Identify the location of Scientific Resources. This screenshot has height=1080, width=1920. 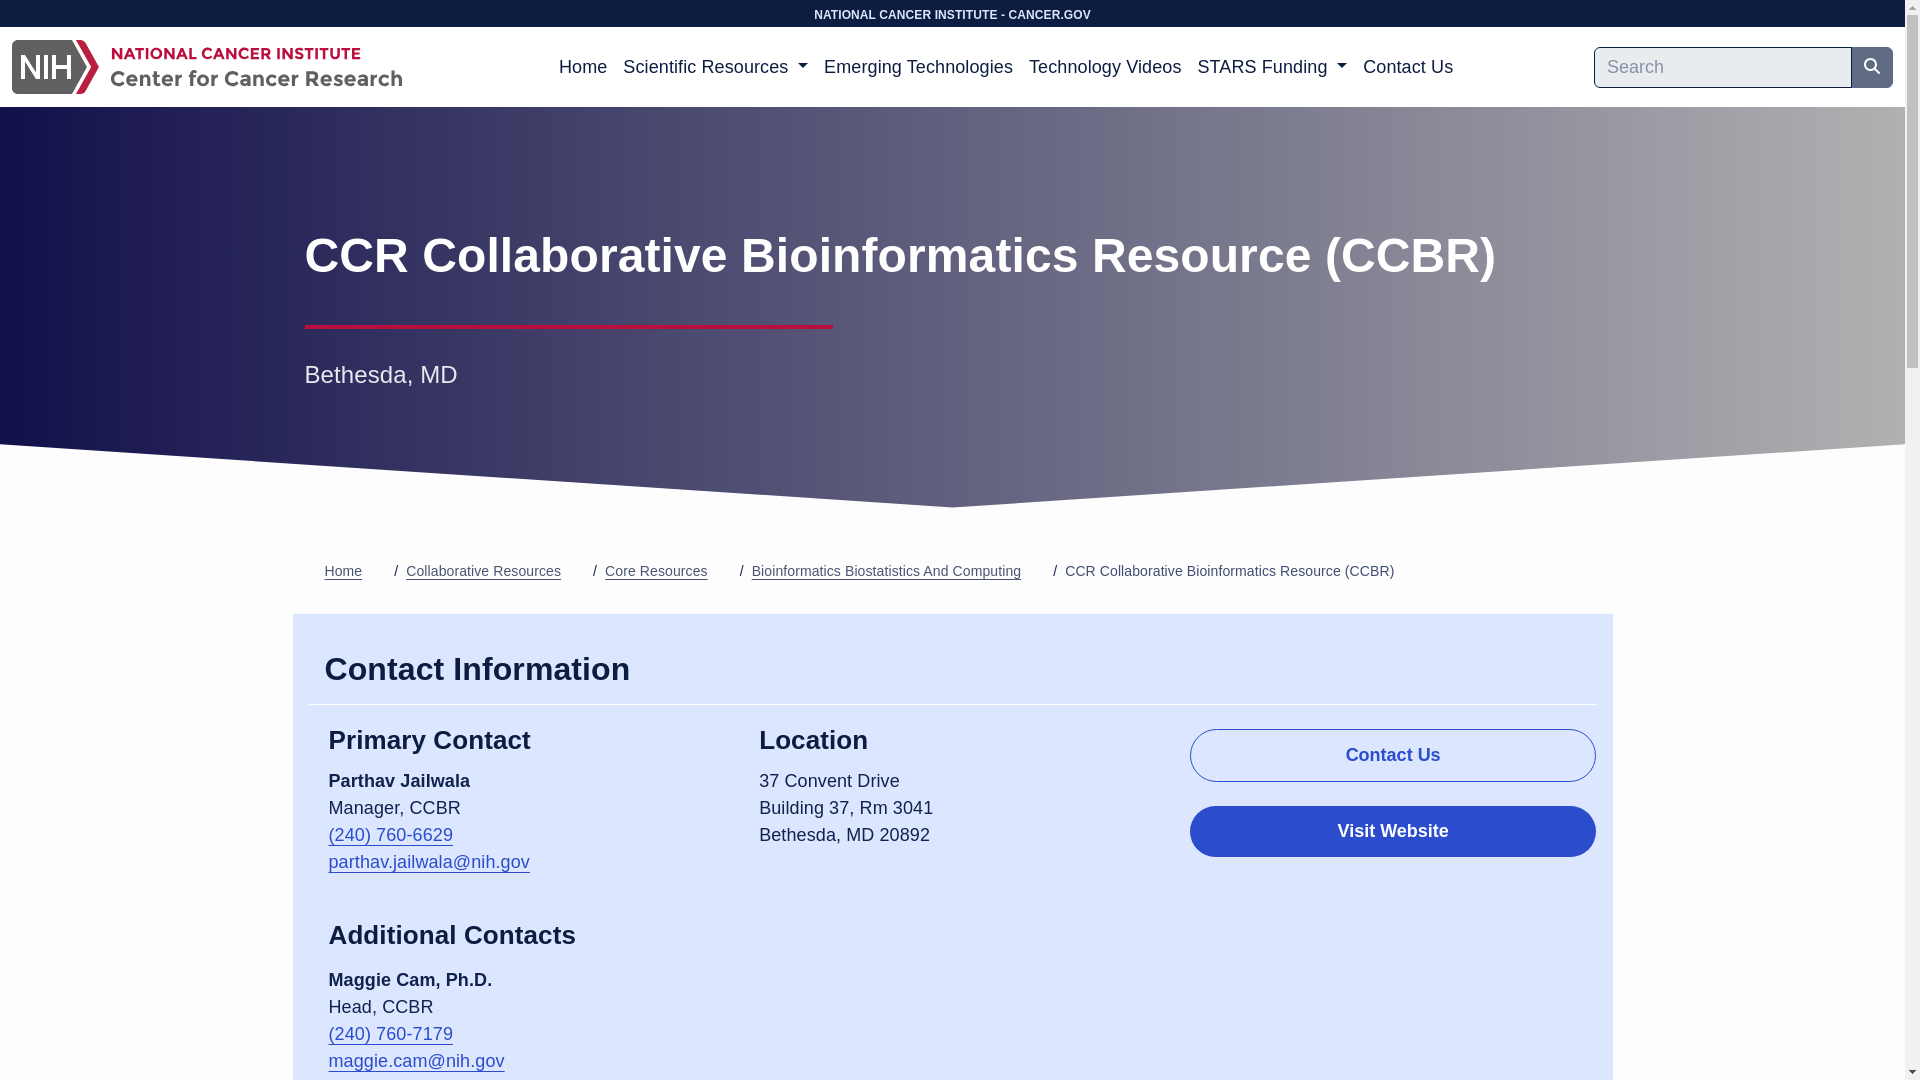
(715, 67).